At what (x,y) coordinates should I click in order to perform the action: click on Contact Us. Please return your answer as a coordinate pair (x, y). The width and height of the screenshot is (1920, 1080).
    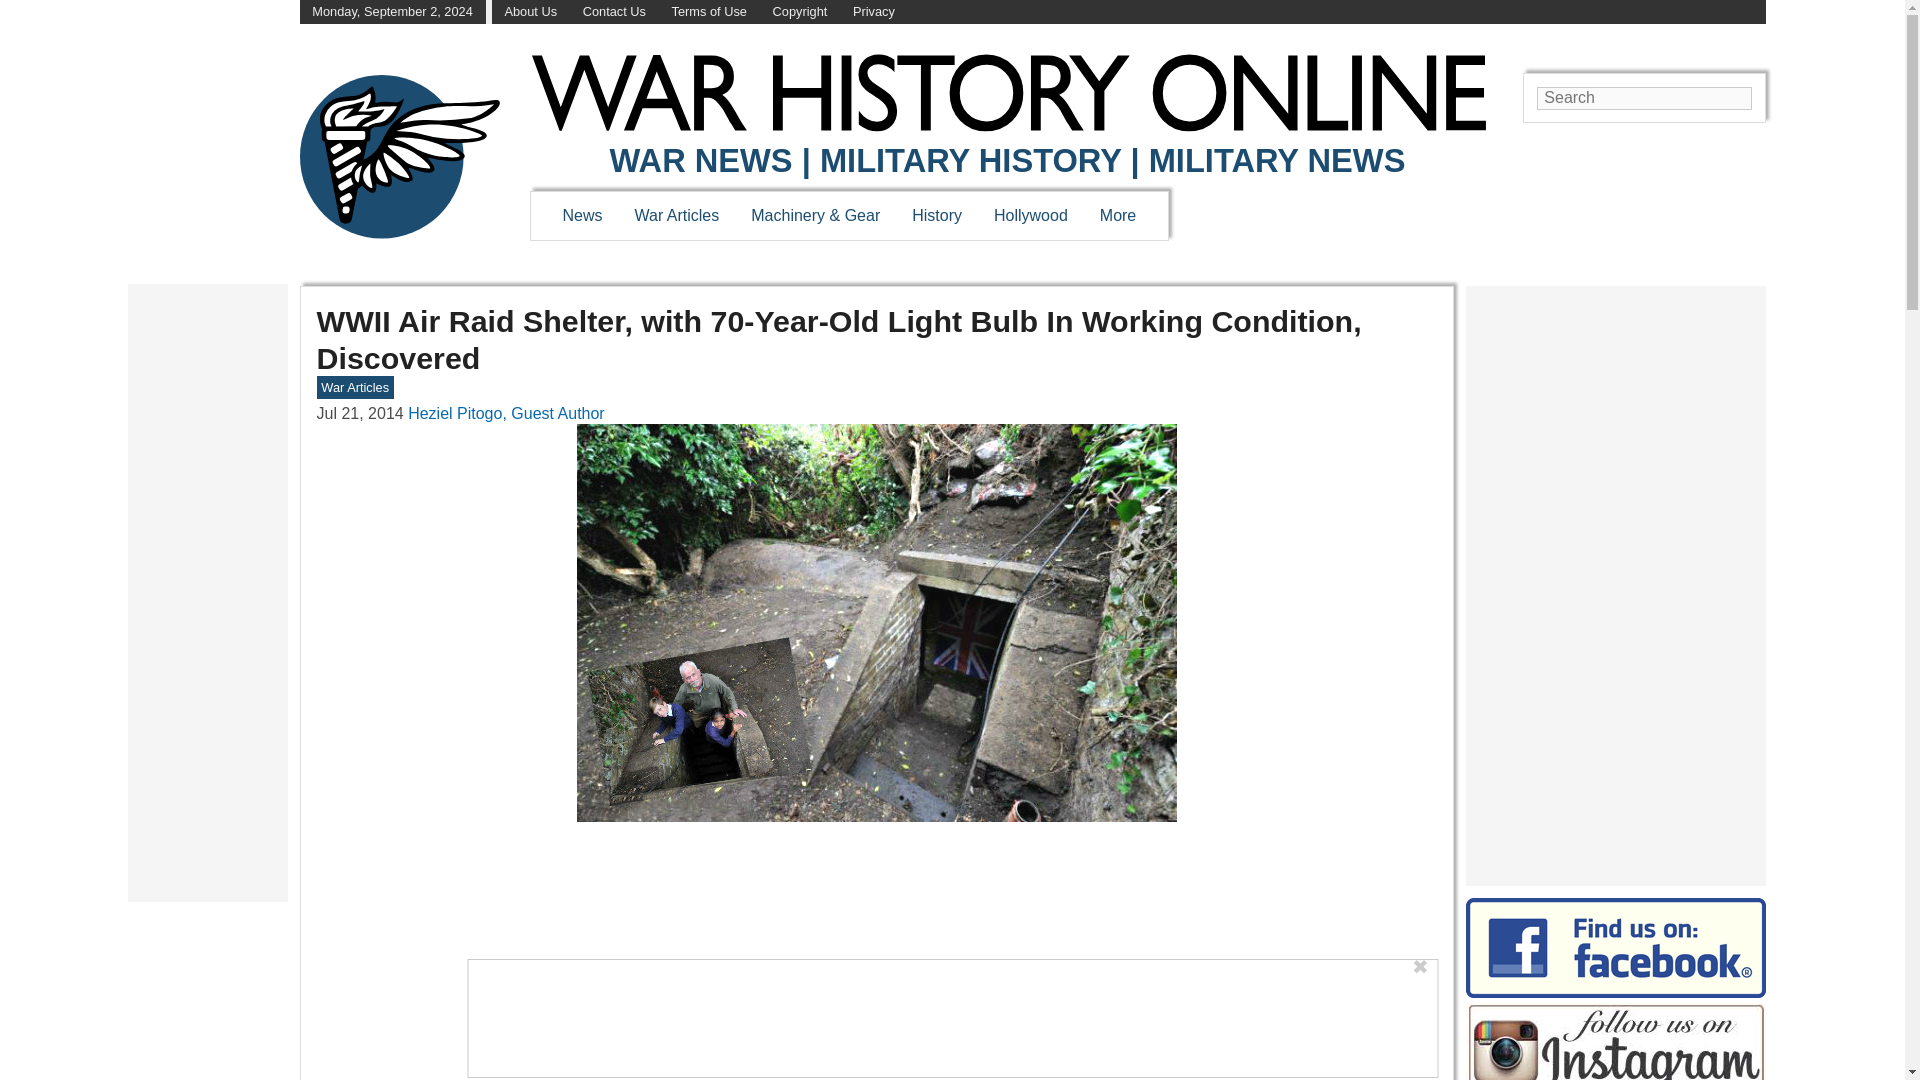
    Looking at the image, I should click on (614, 12).